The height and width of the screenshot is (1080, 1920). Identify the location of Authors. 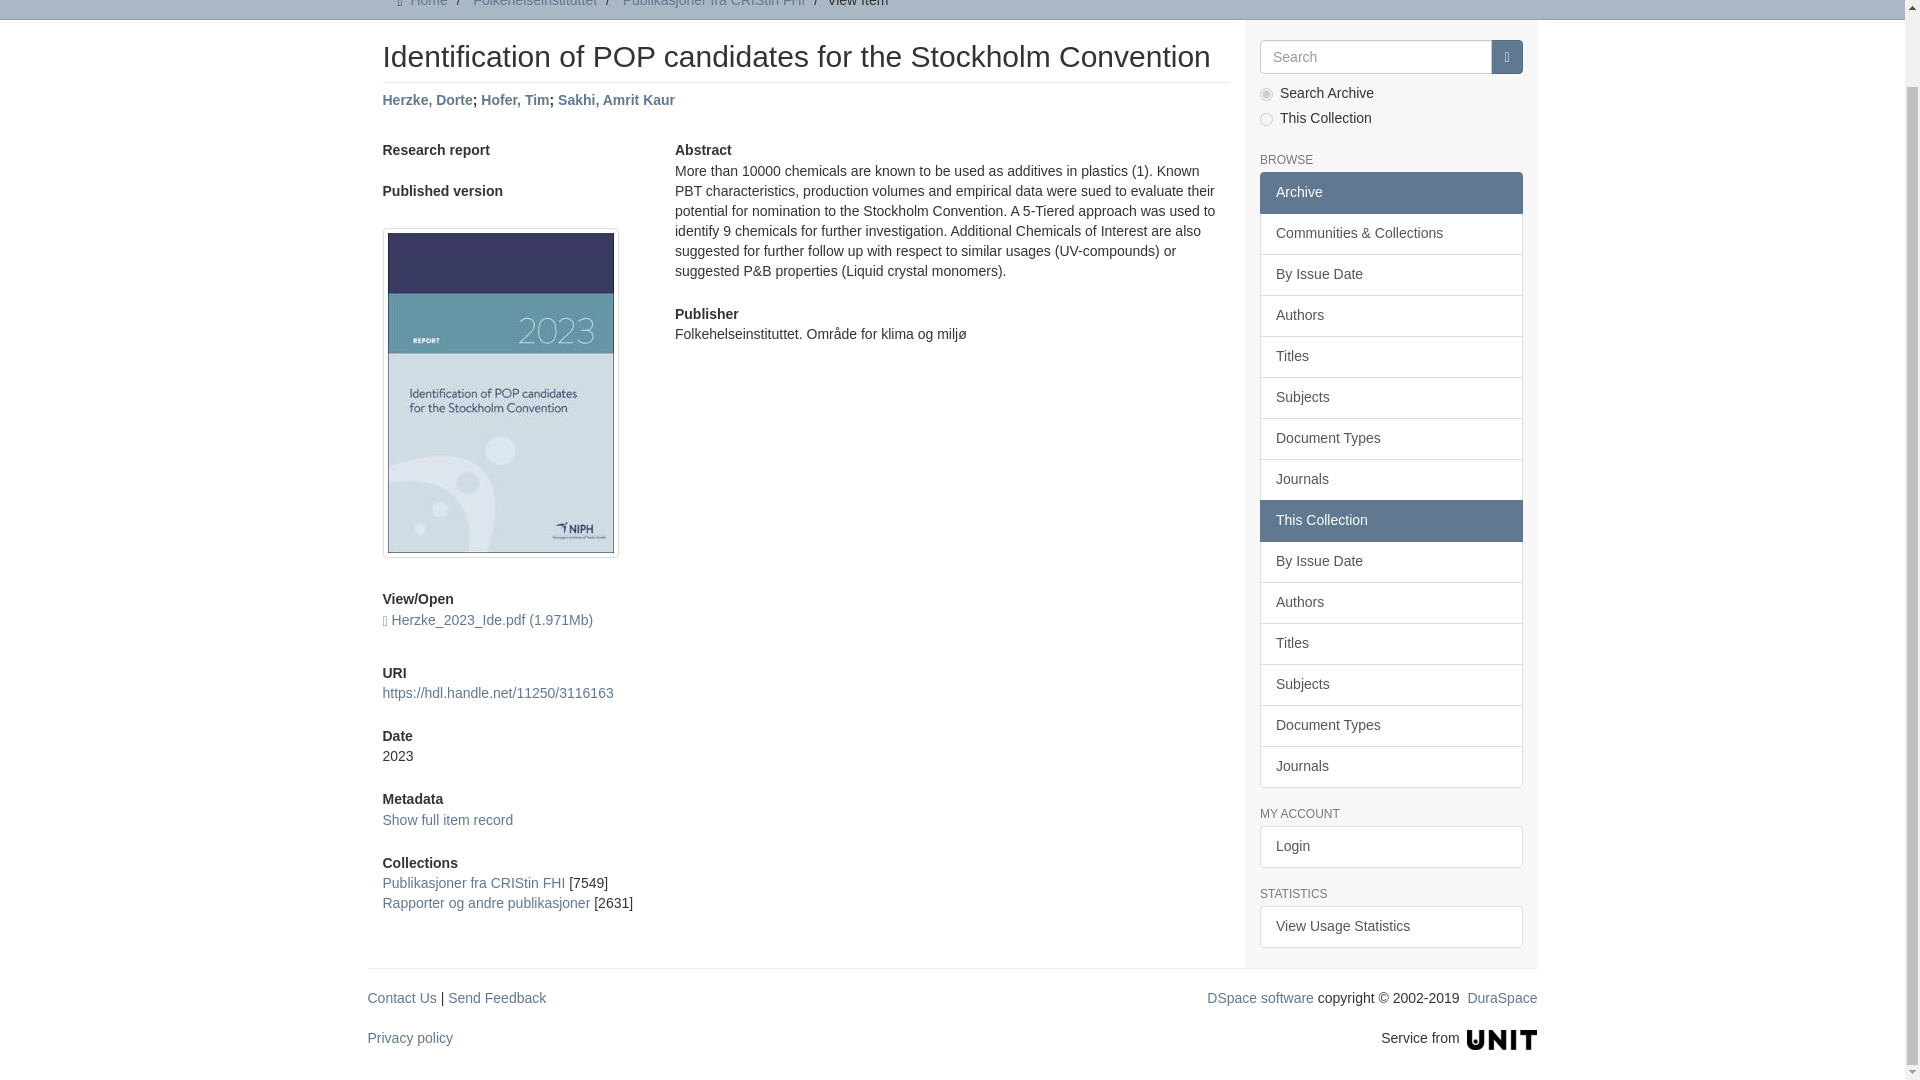
(1390, 315).